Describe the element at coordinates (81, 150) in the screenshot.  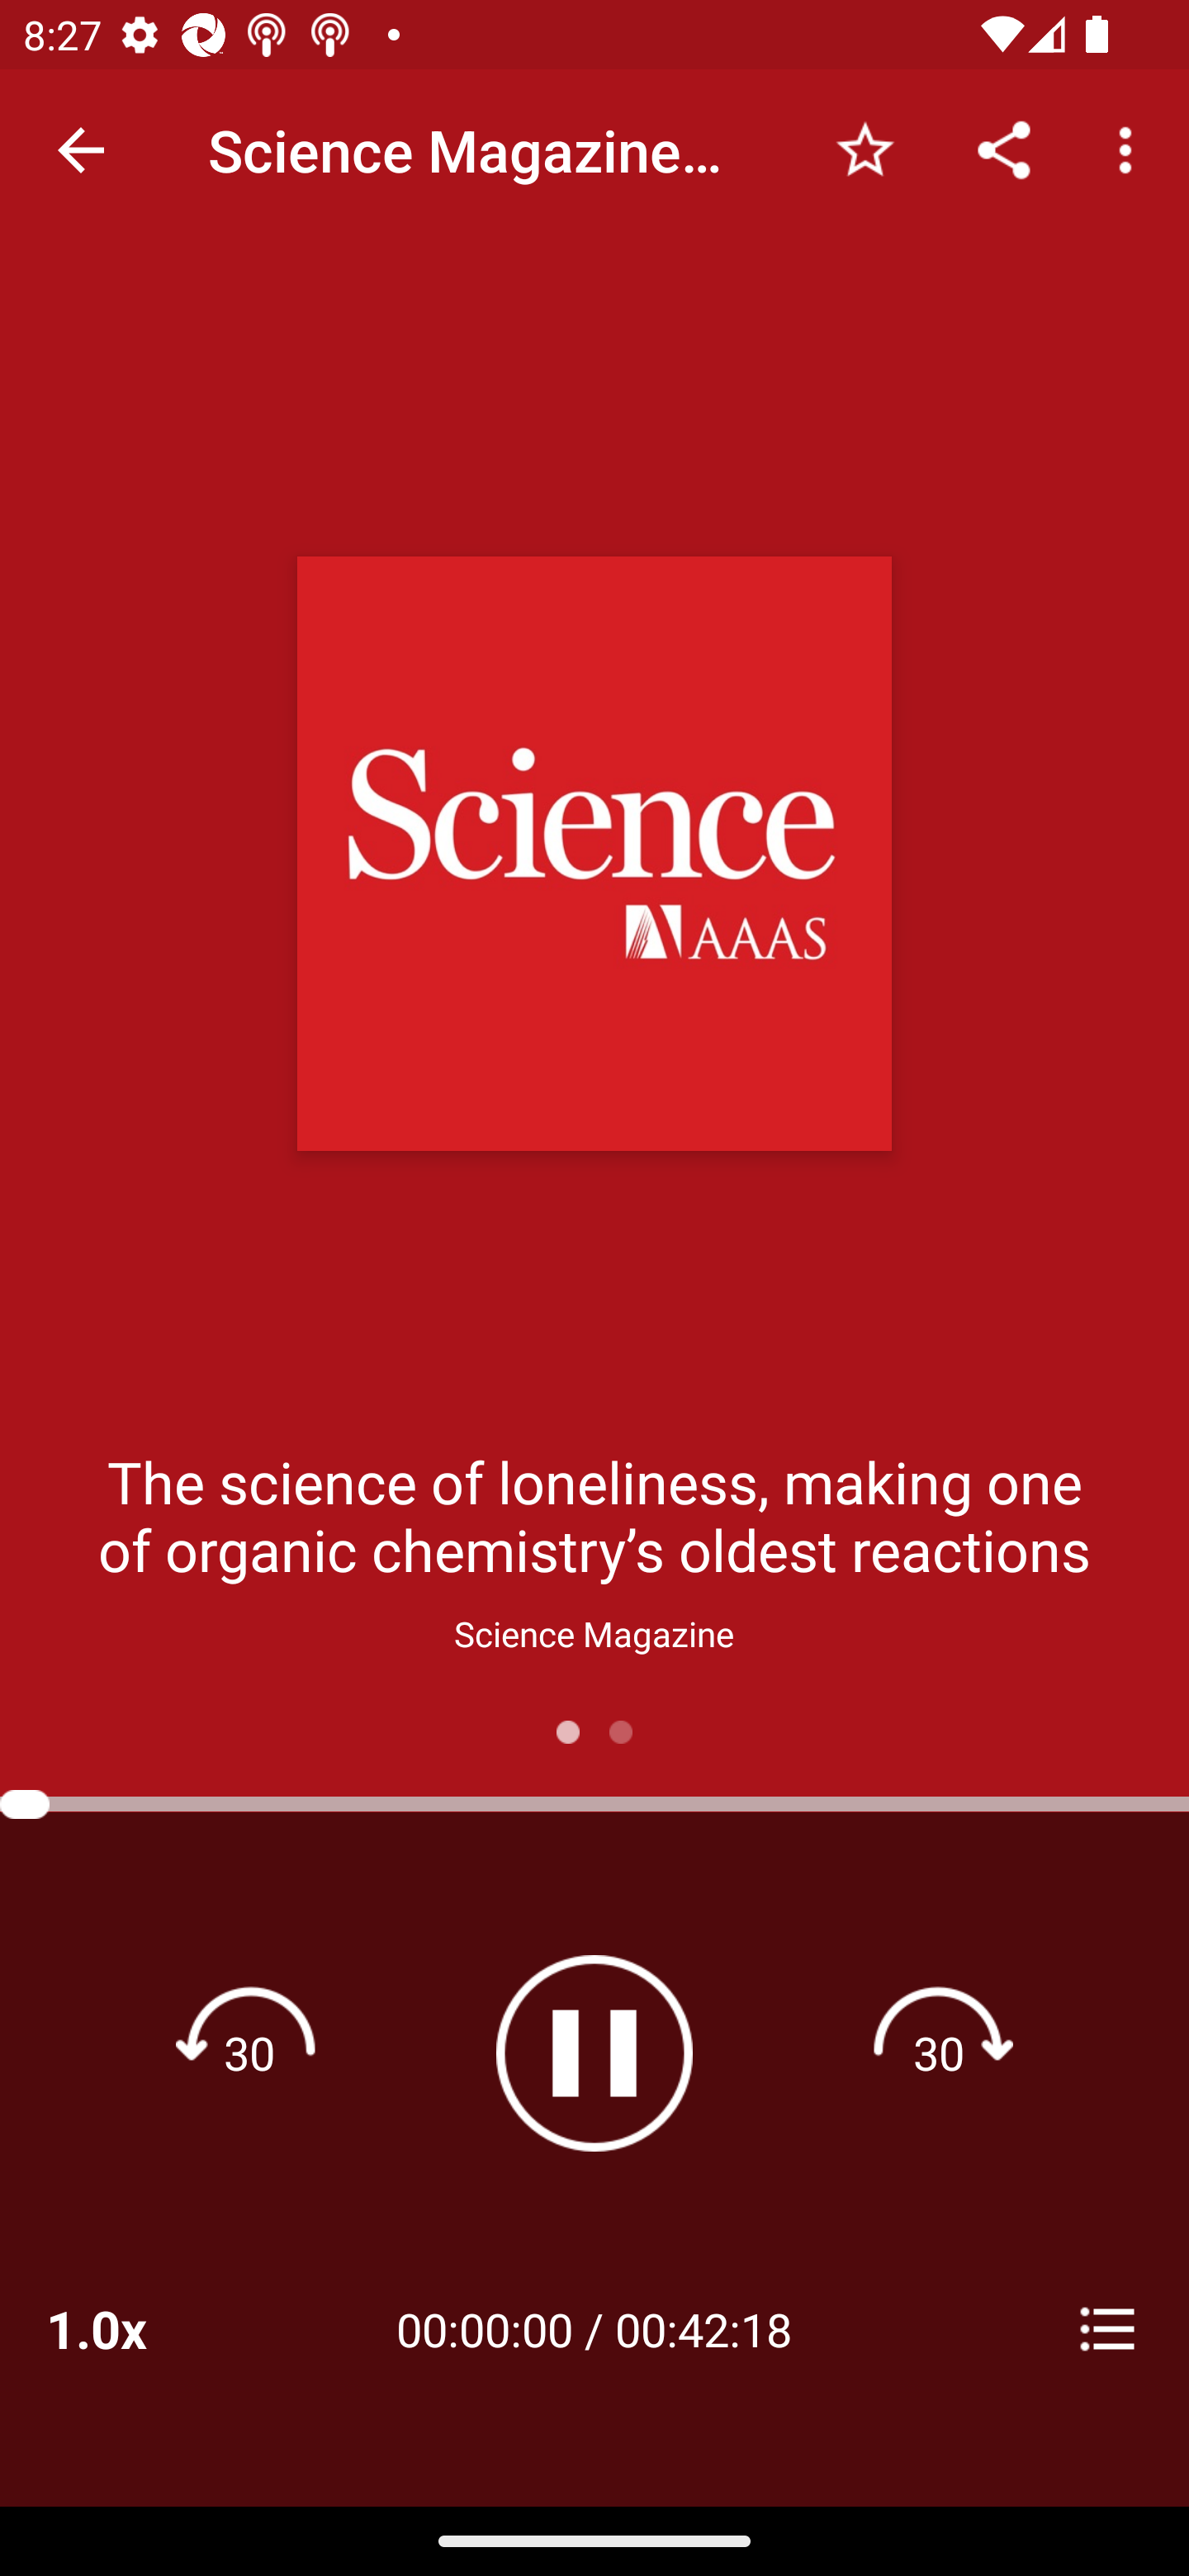
I see `Navigate up` at that location.